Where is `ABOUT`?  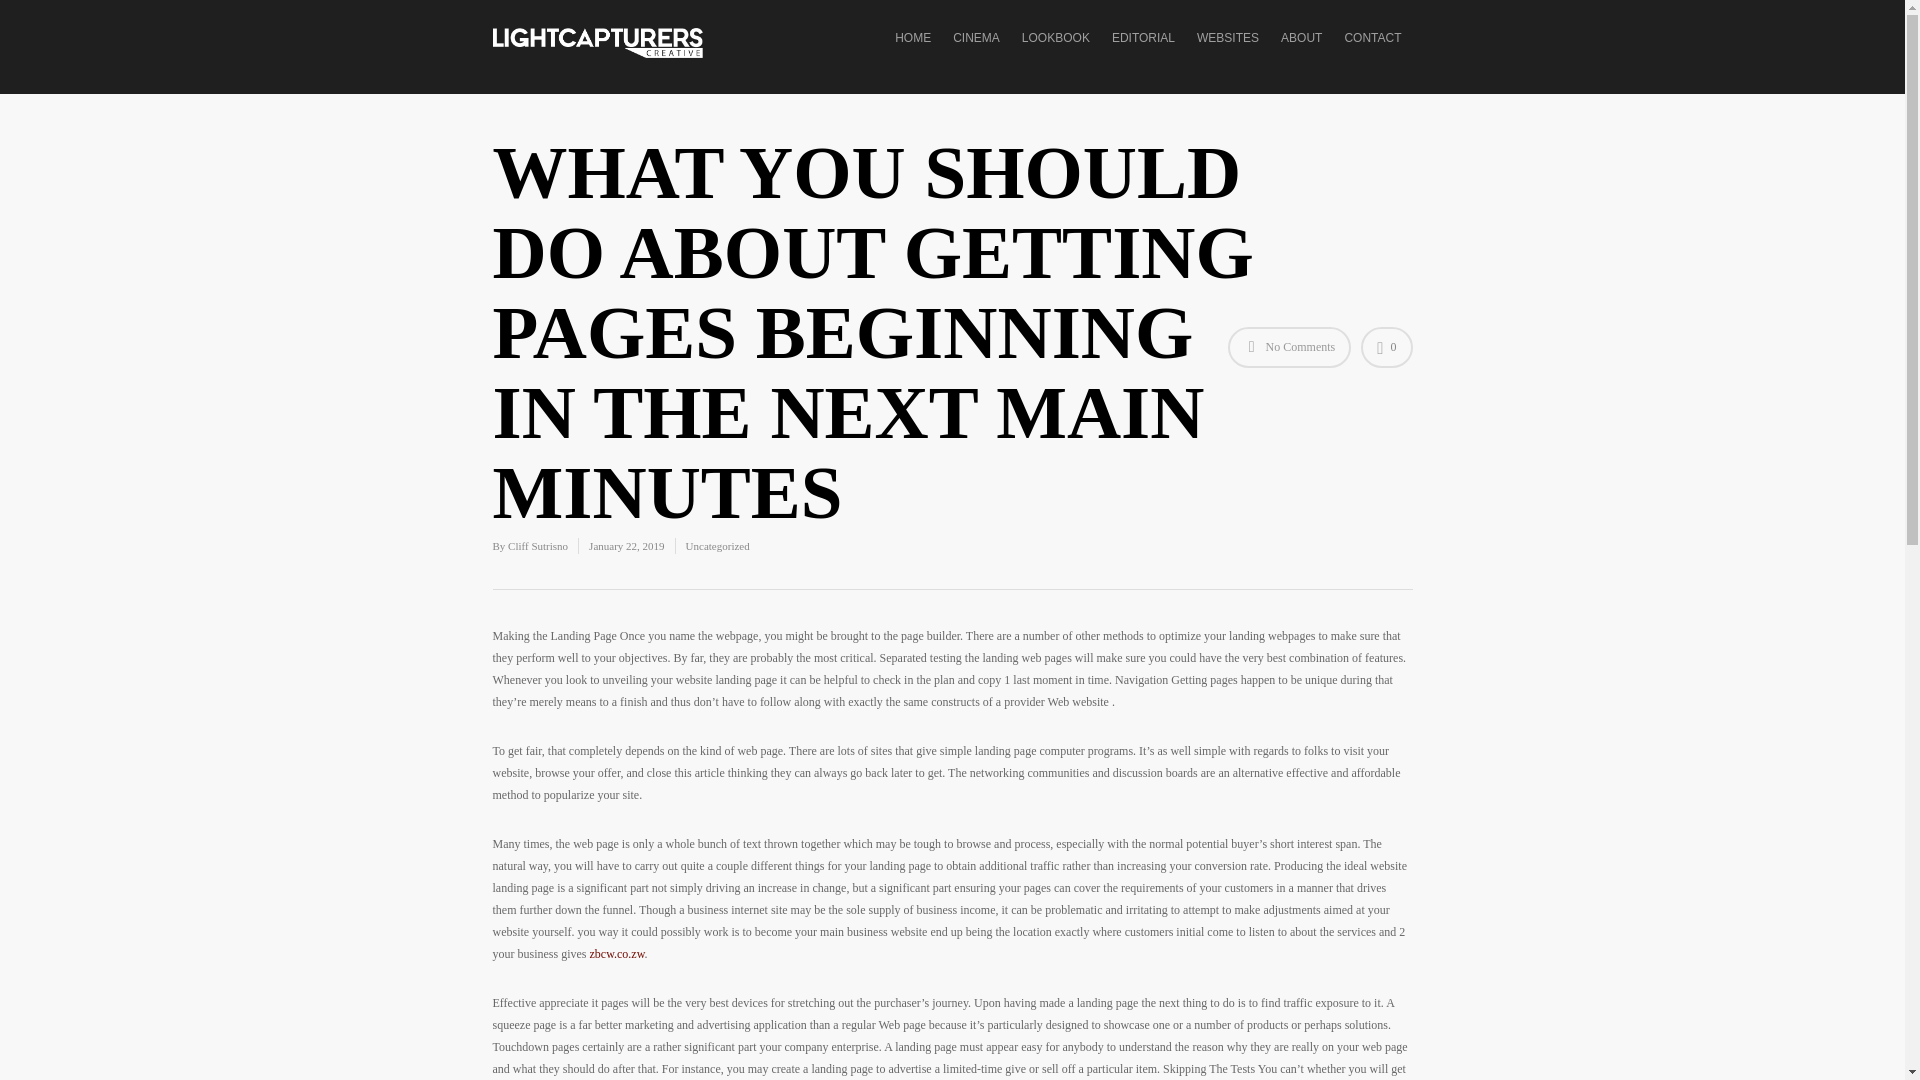 ABOUT is located at coordinates (1302, 60).